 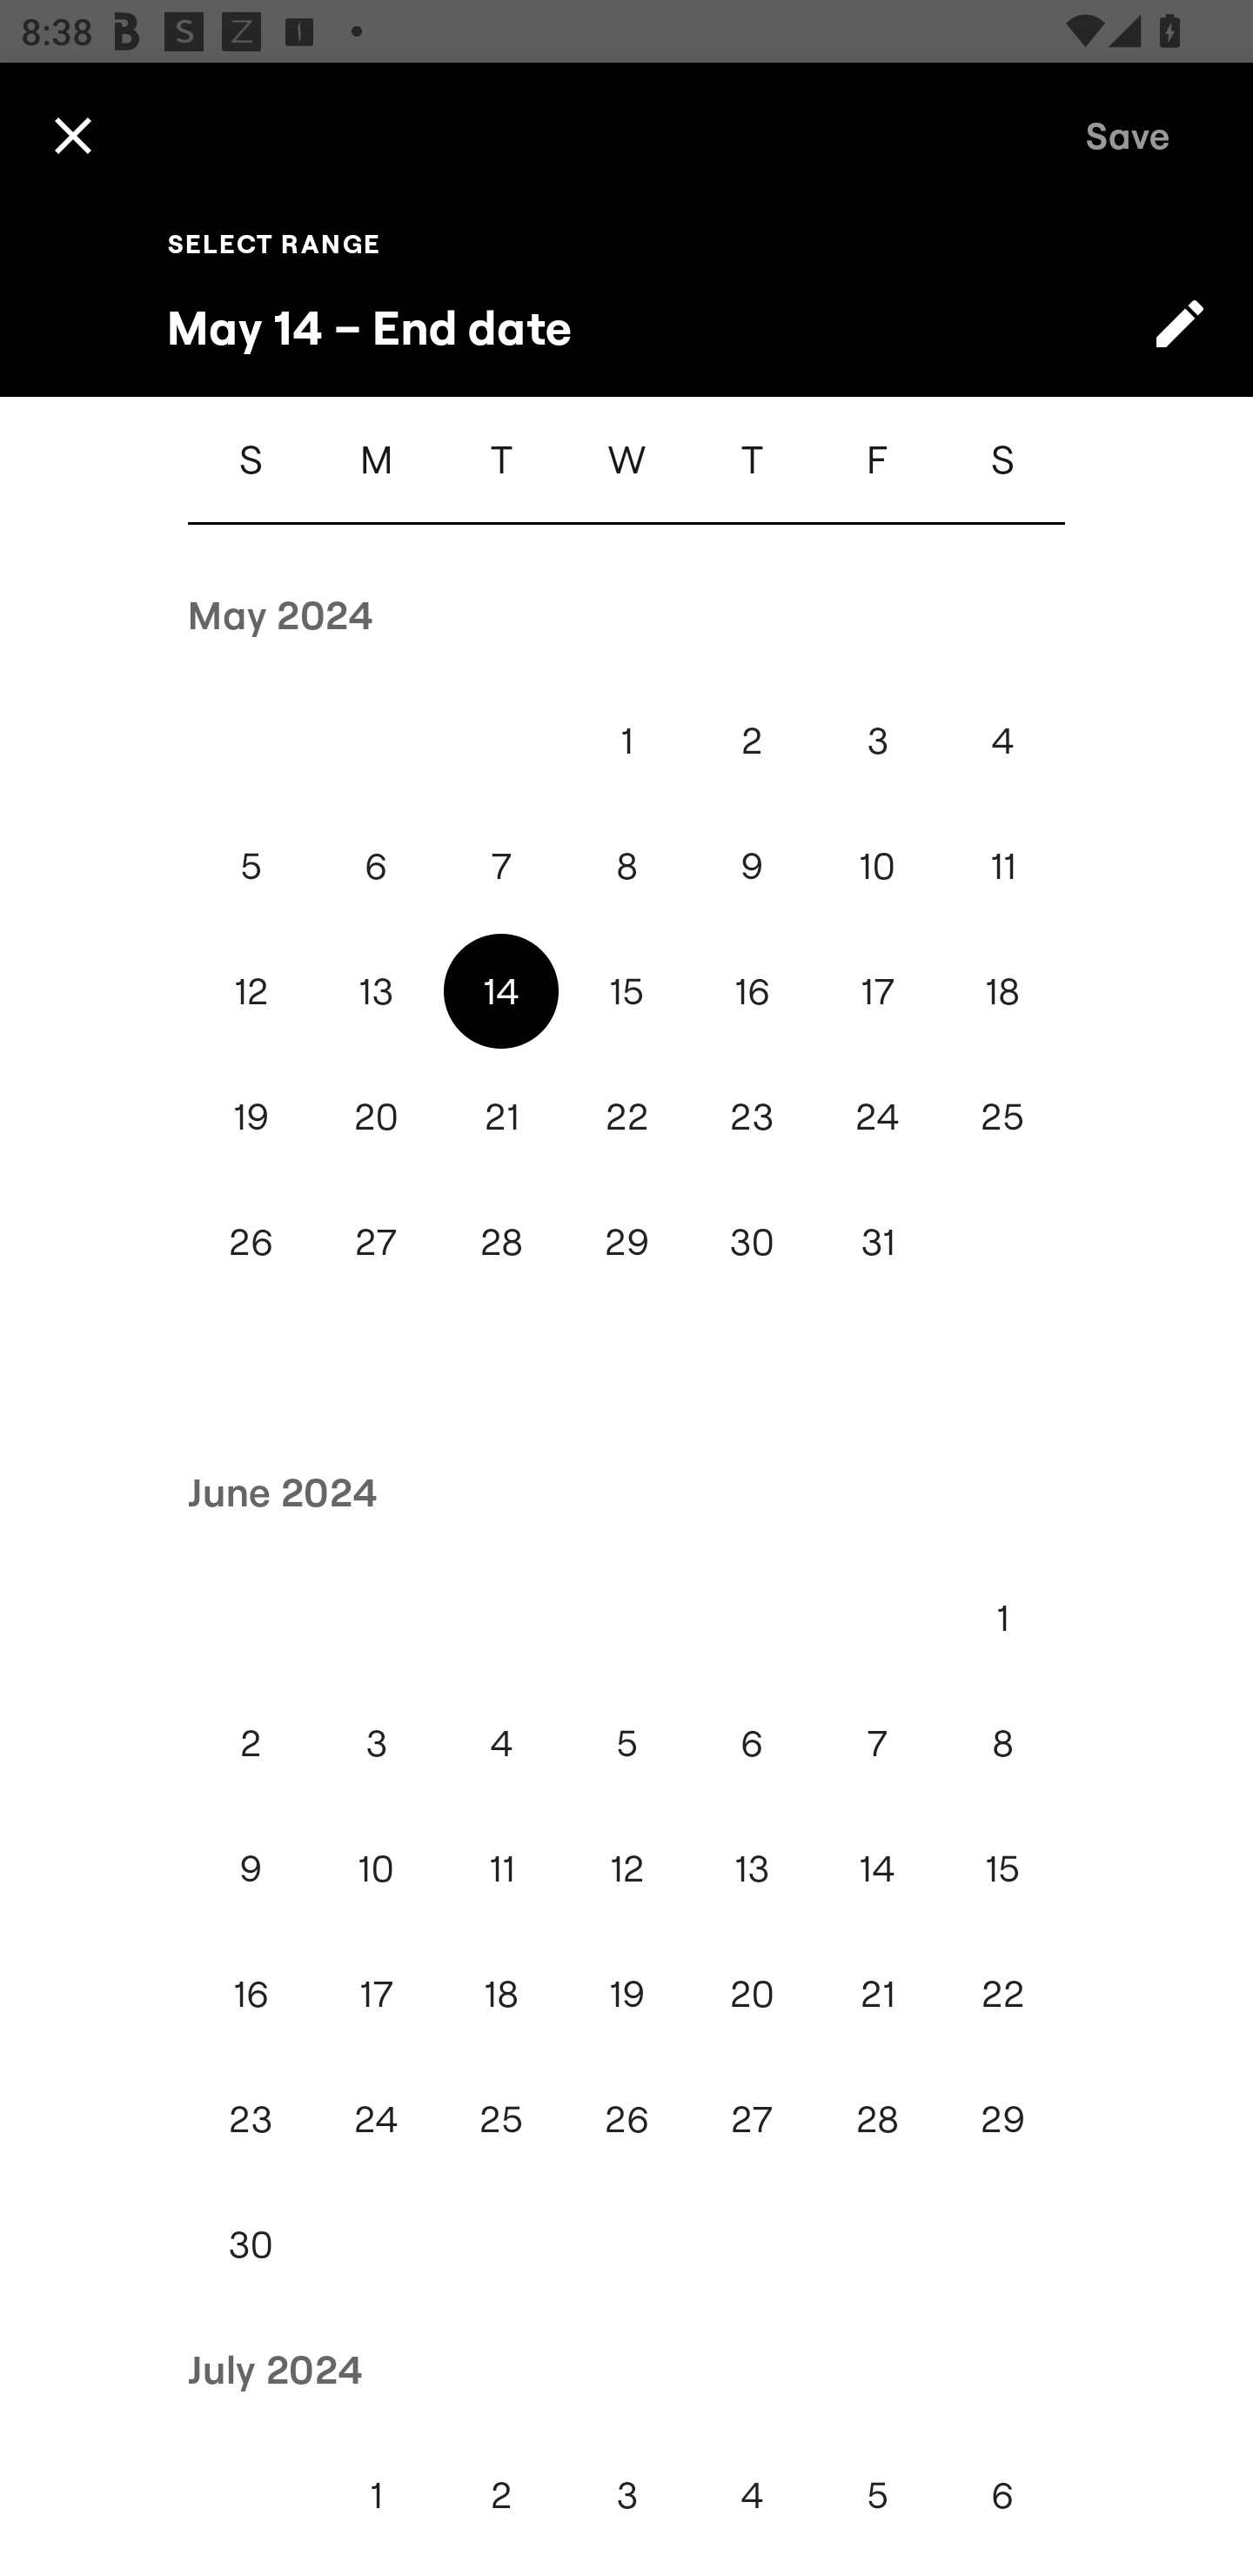 What do you see at coordinates (626, 990) in the screenshot?
I see `15 Wed, May 15` at bounding box center [626, 990].